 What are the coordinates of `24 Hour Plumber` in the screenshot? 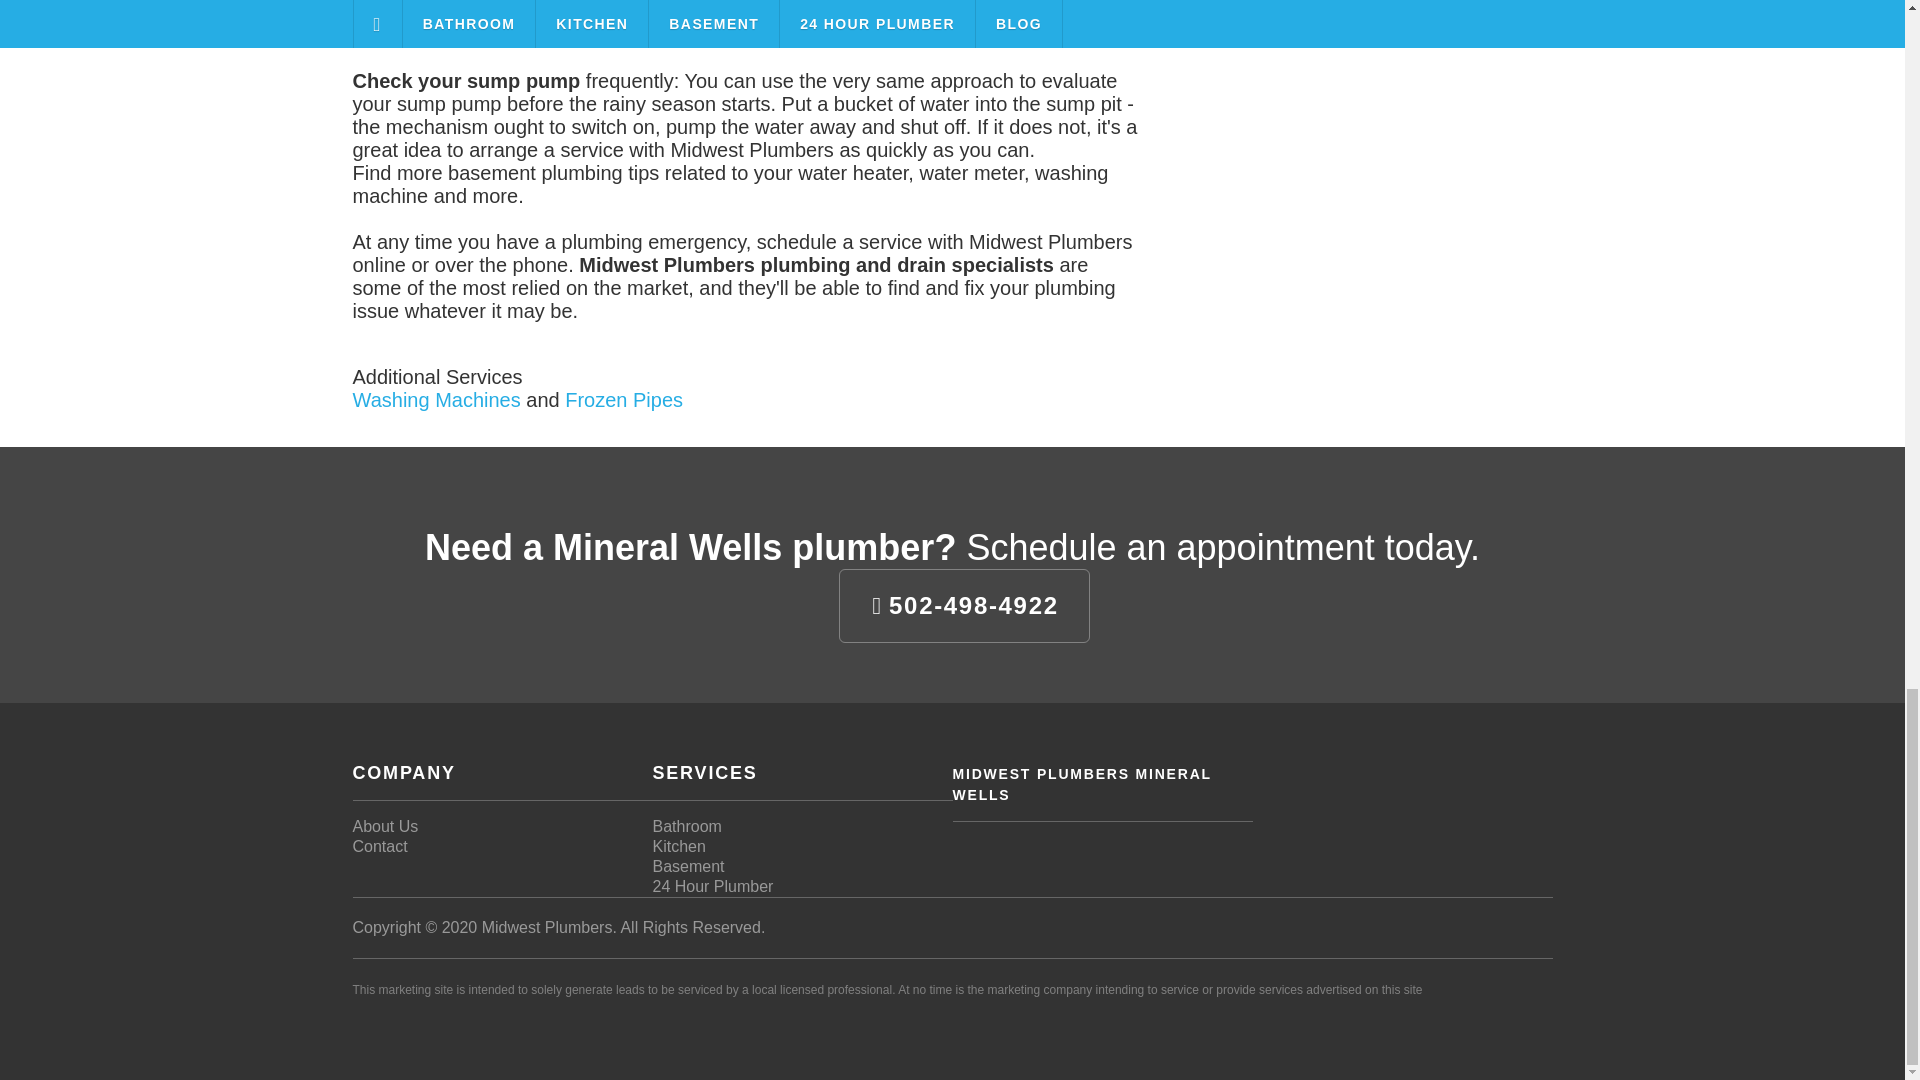 It's located at (712, 886).